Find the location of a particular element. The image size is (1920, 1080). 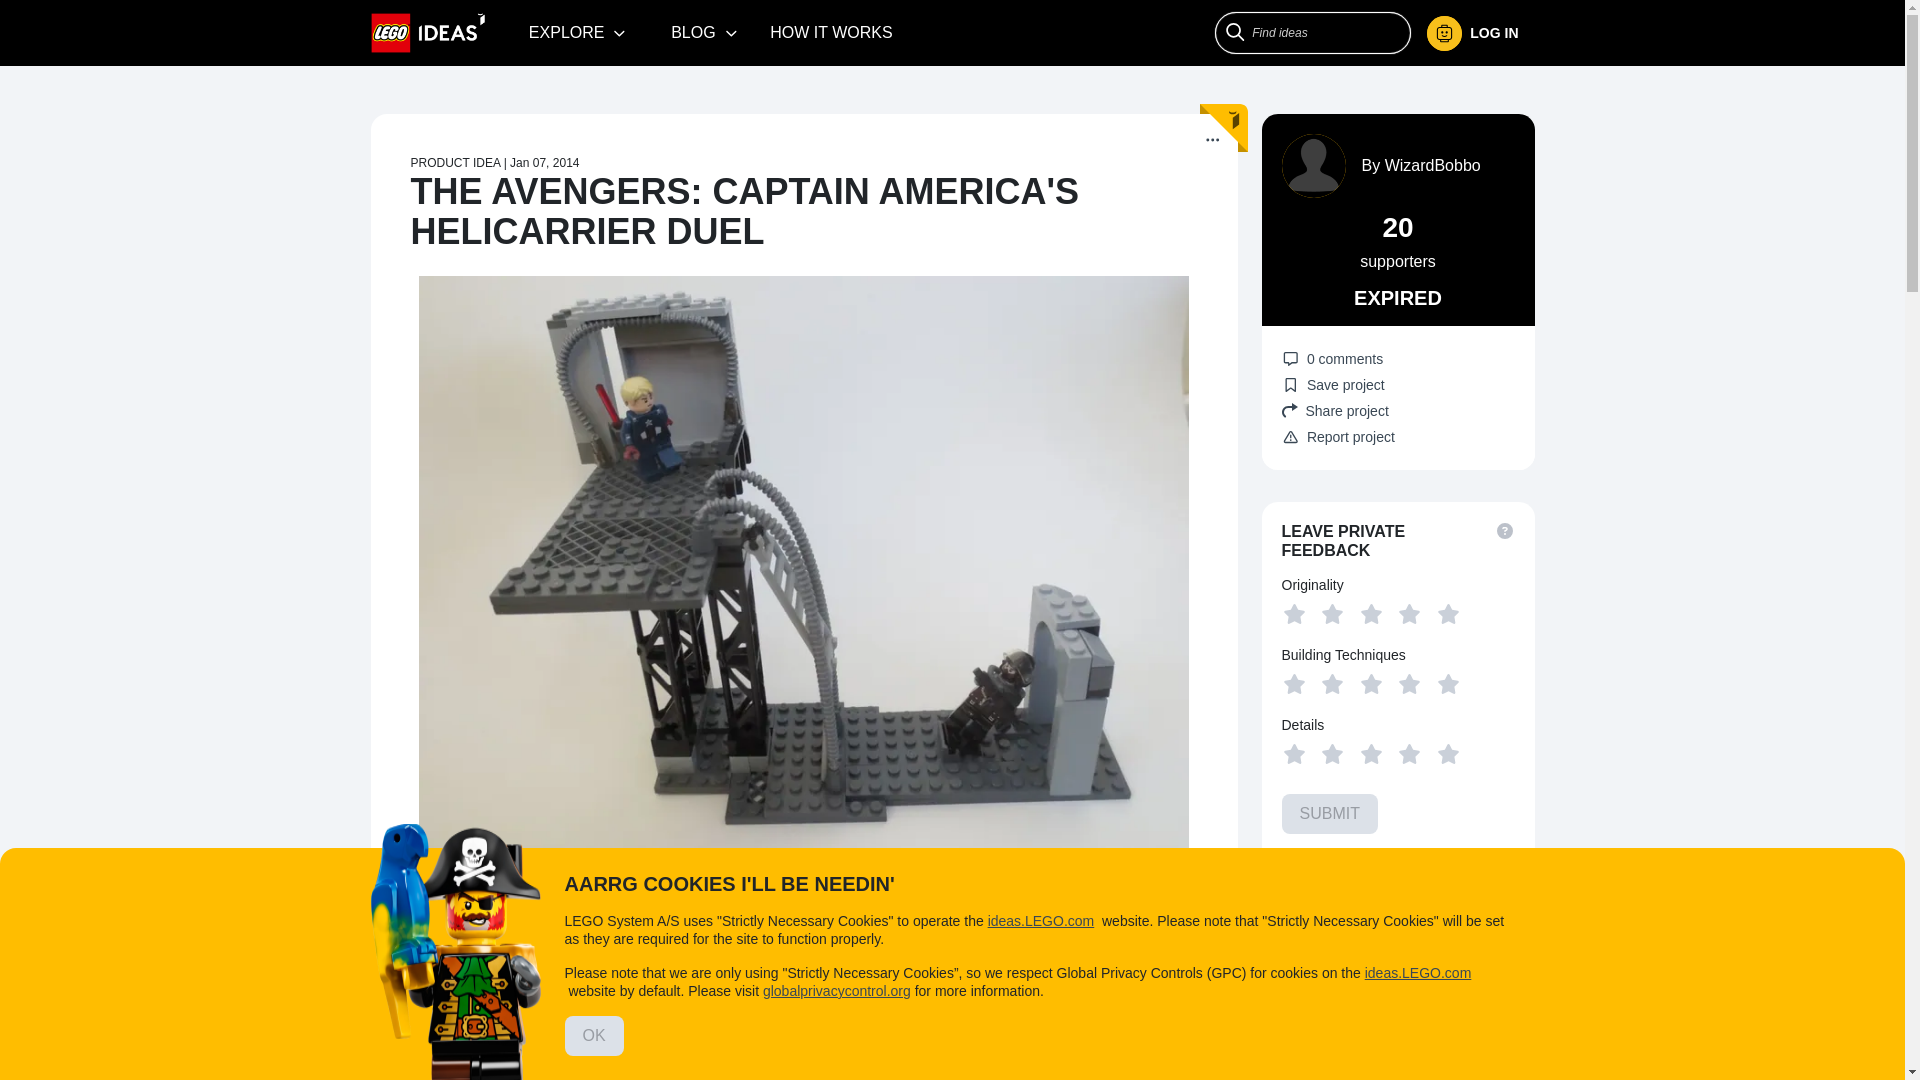

Share project is located at coordinates (1398, 410).